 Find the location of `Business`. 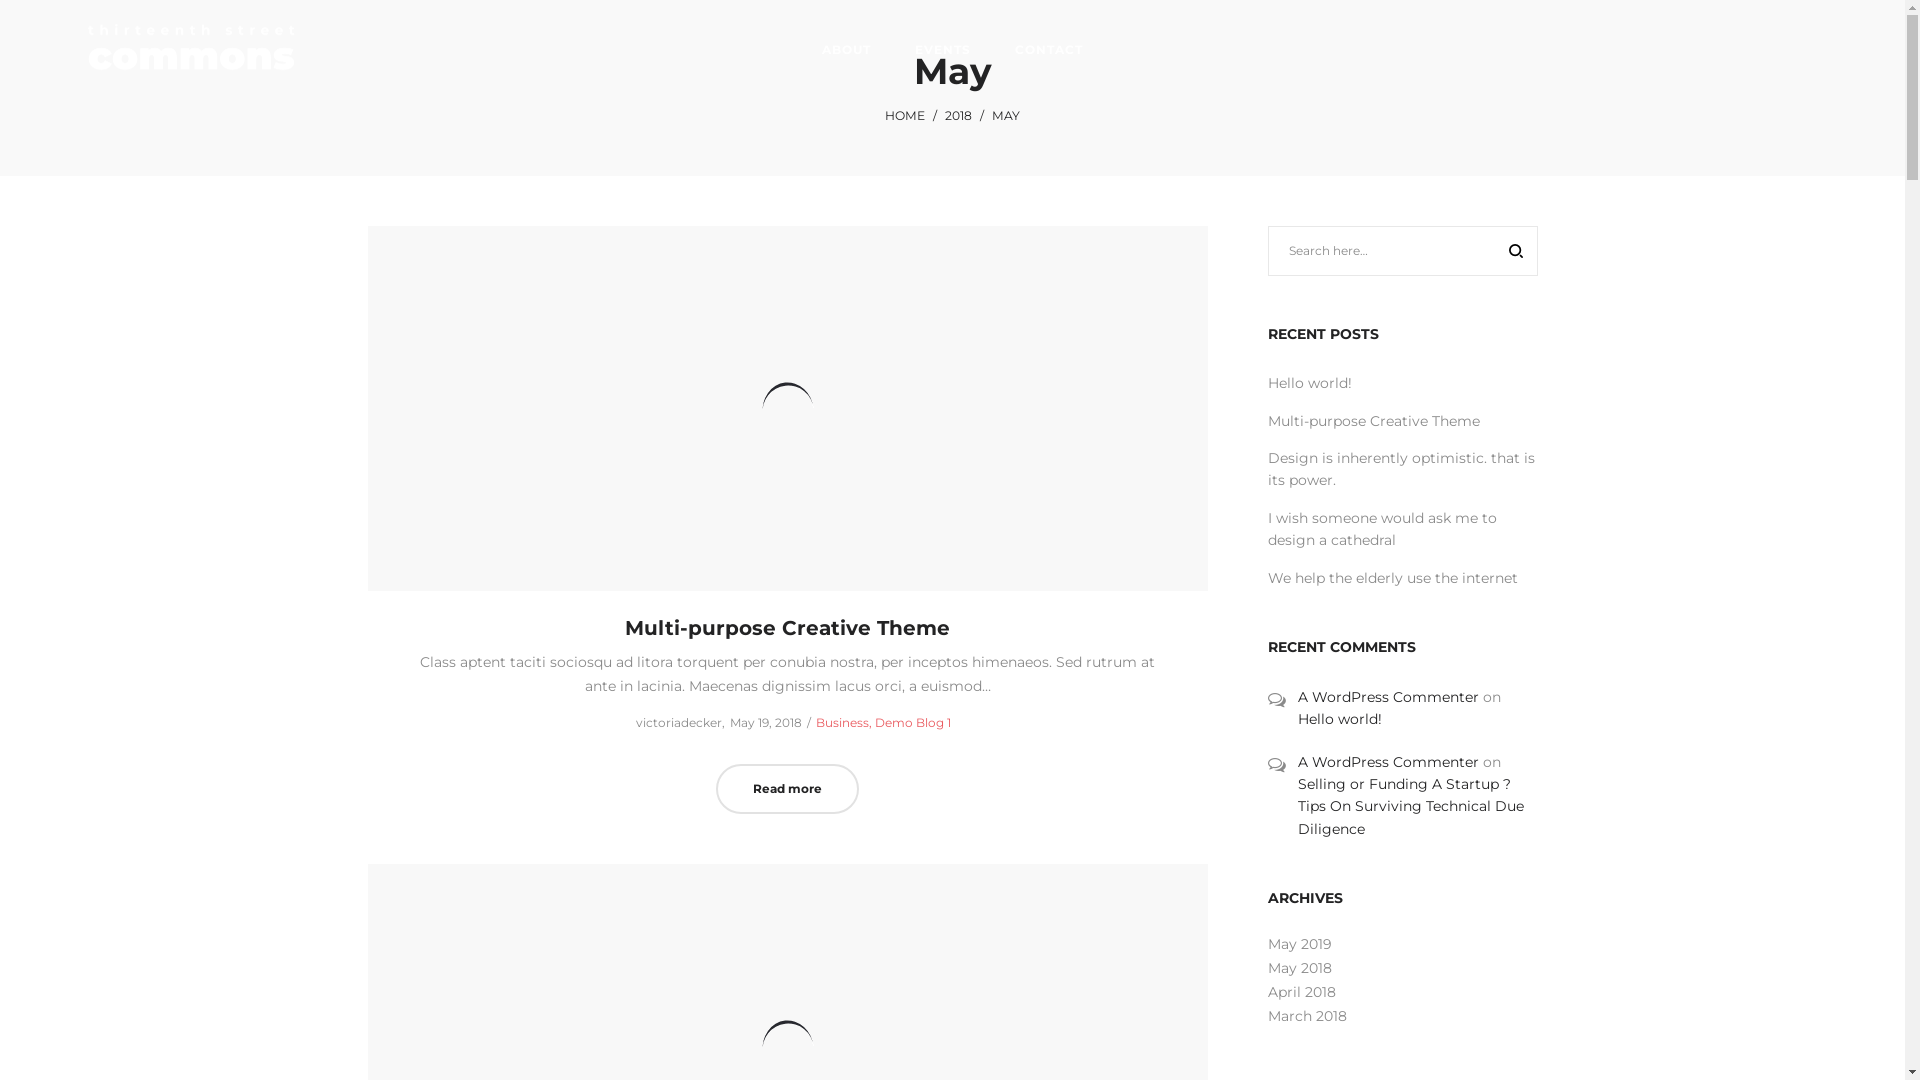

Business is located at coordinates (846, 722).